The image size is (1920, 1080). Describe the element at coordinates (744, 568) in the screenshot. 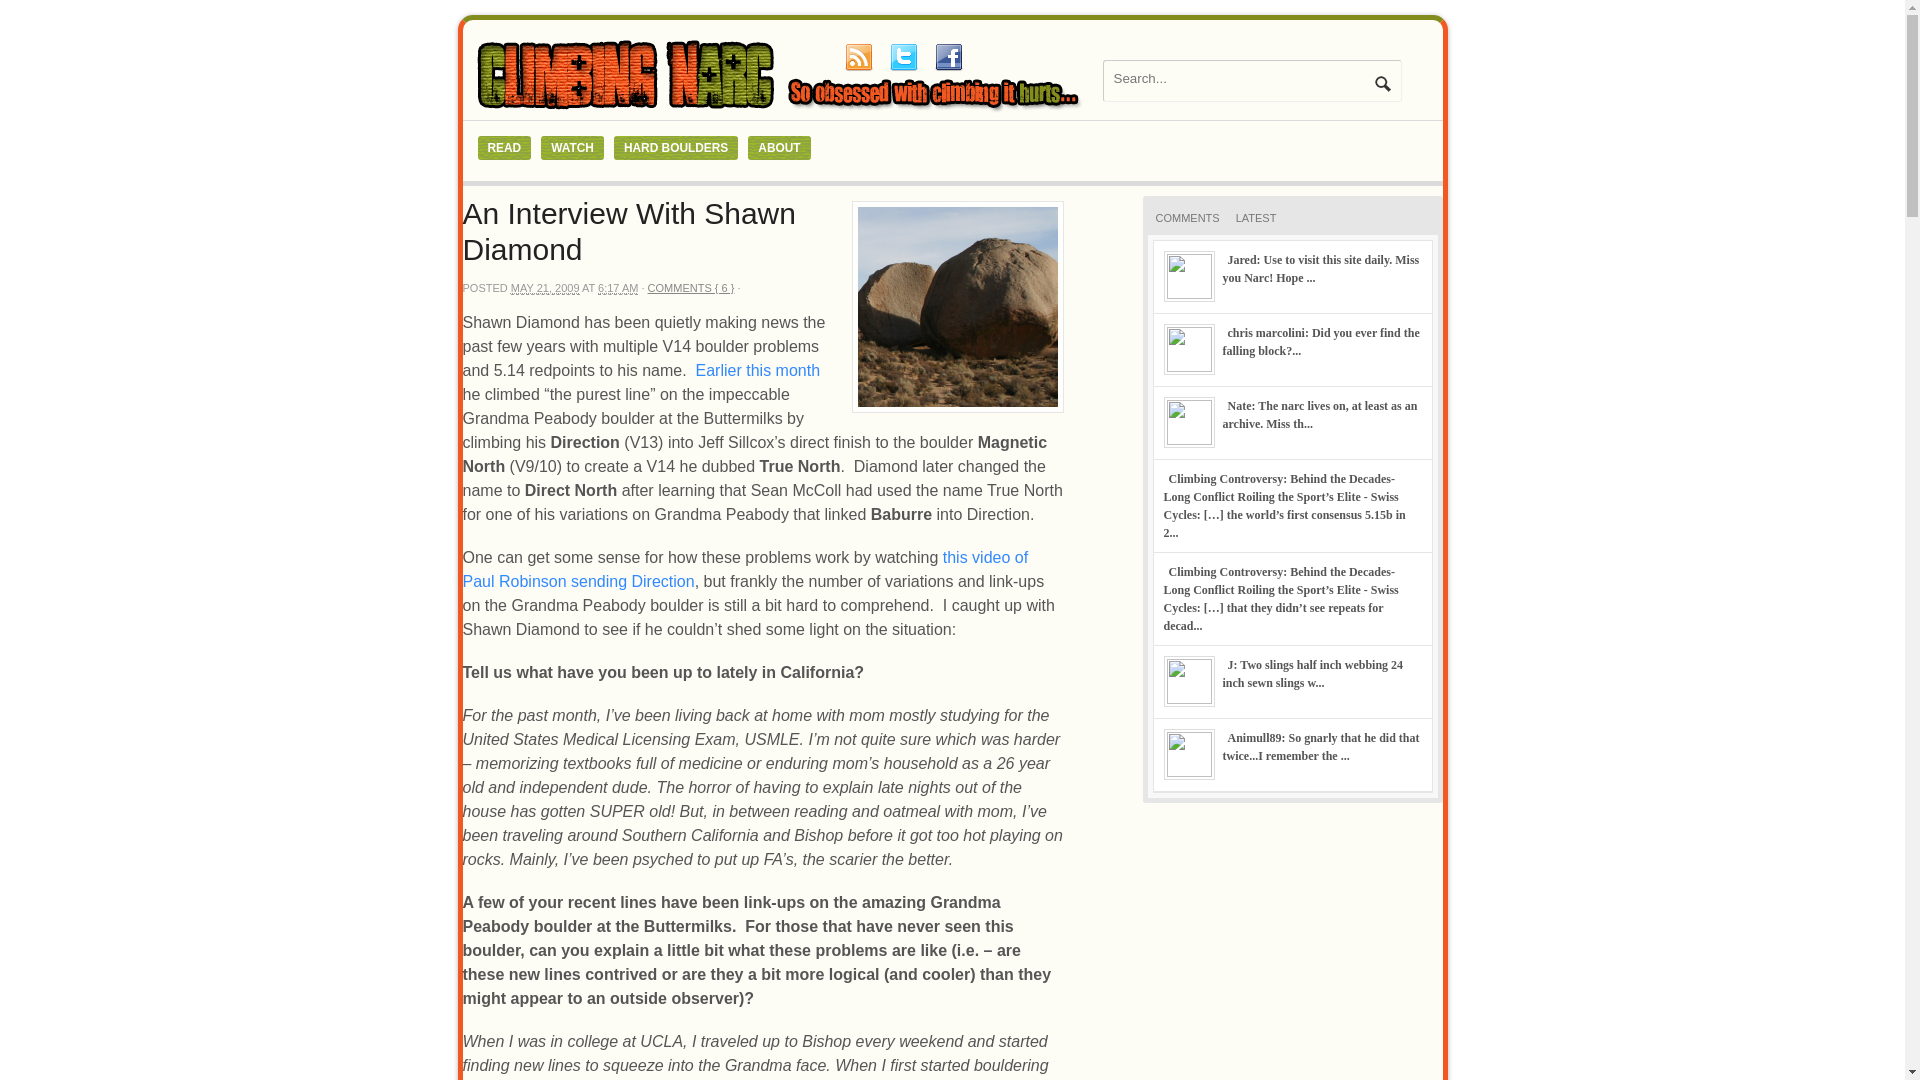

I see `this video of Paul Robinson sending Direction` at that location.